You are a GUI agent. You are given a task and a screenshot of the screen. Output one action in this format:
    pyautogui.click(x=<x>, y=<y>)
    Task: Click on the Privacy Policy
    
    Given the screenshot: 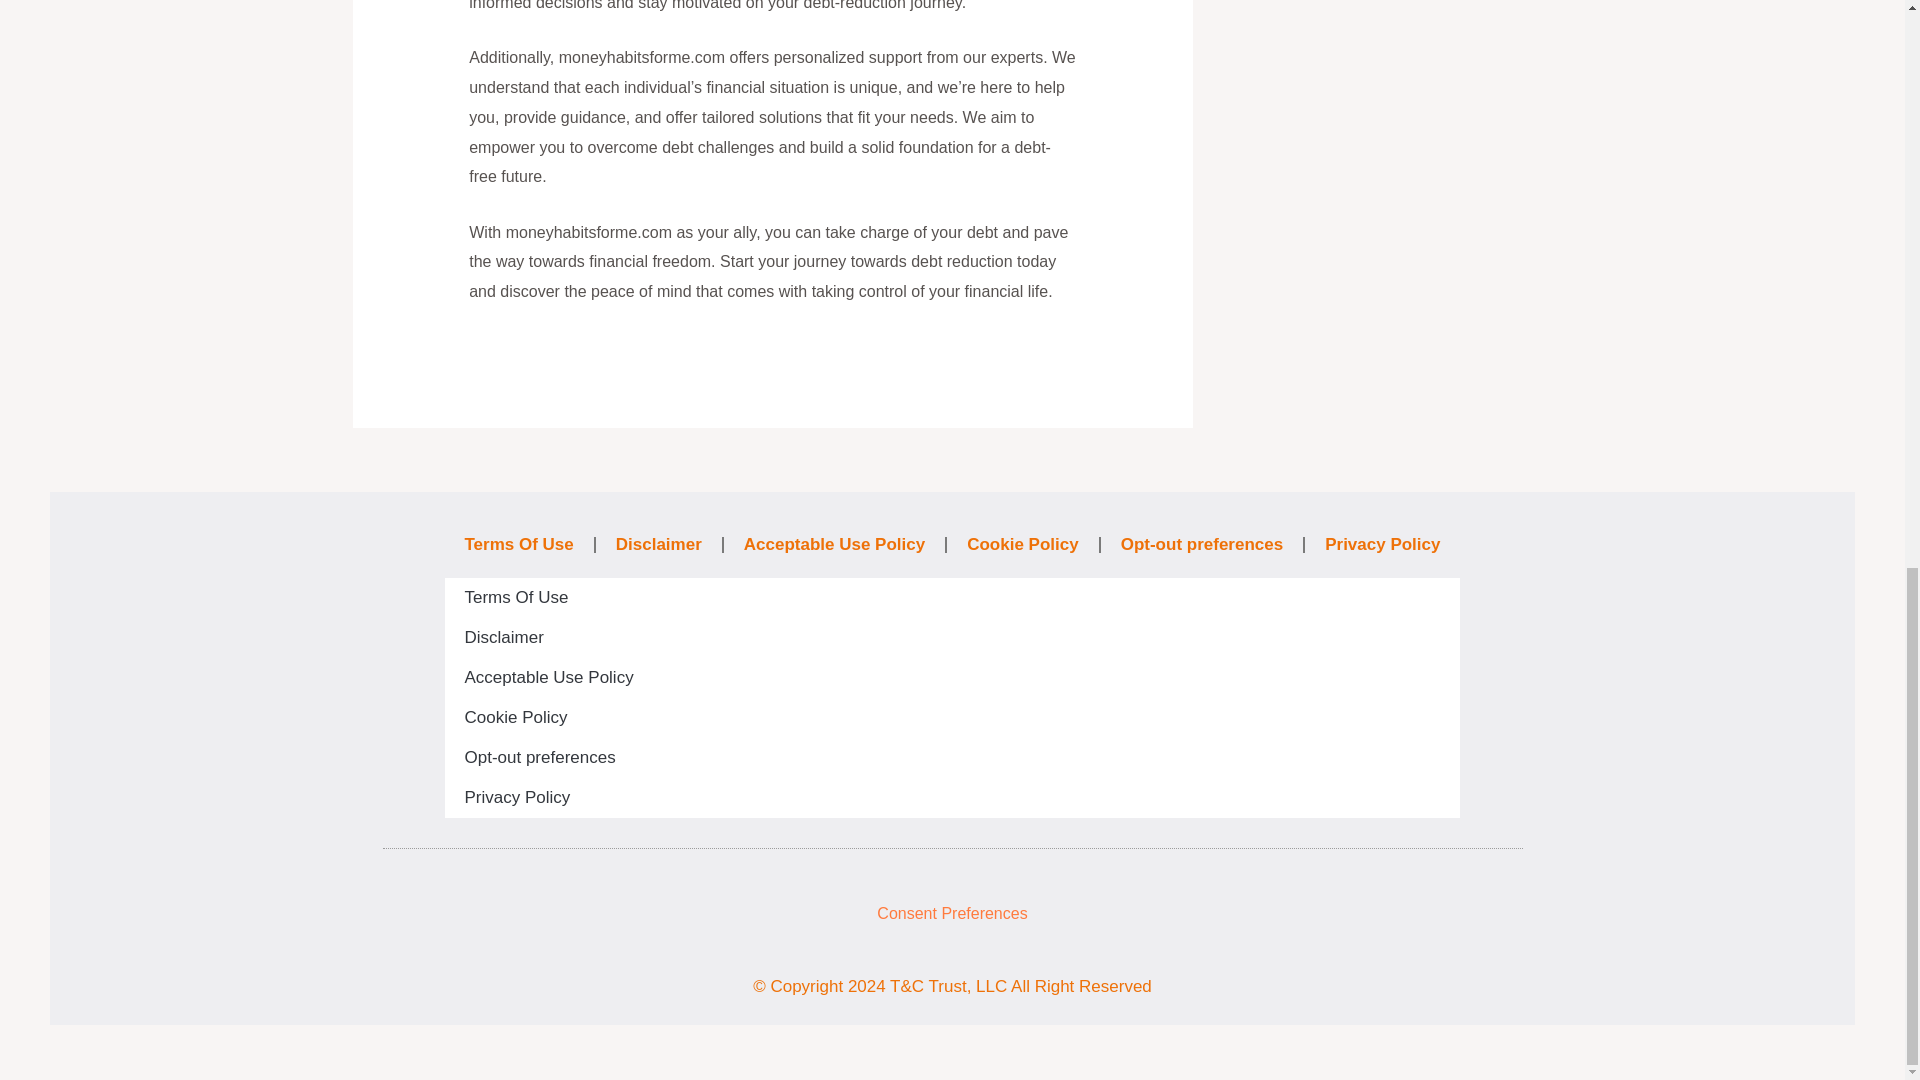 What is the action you would take?
    pyautogui.click(x=951, y=797)
    